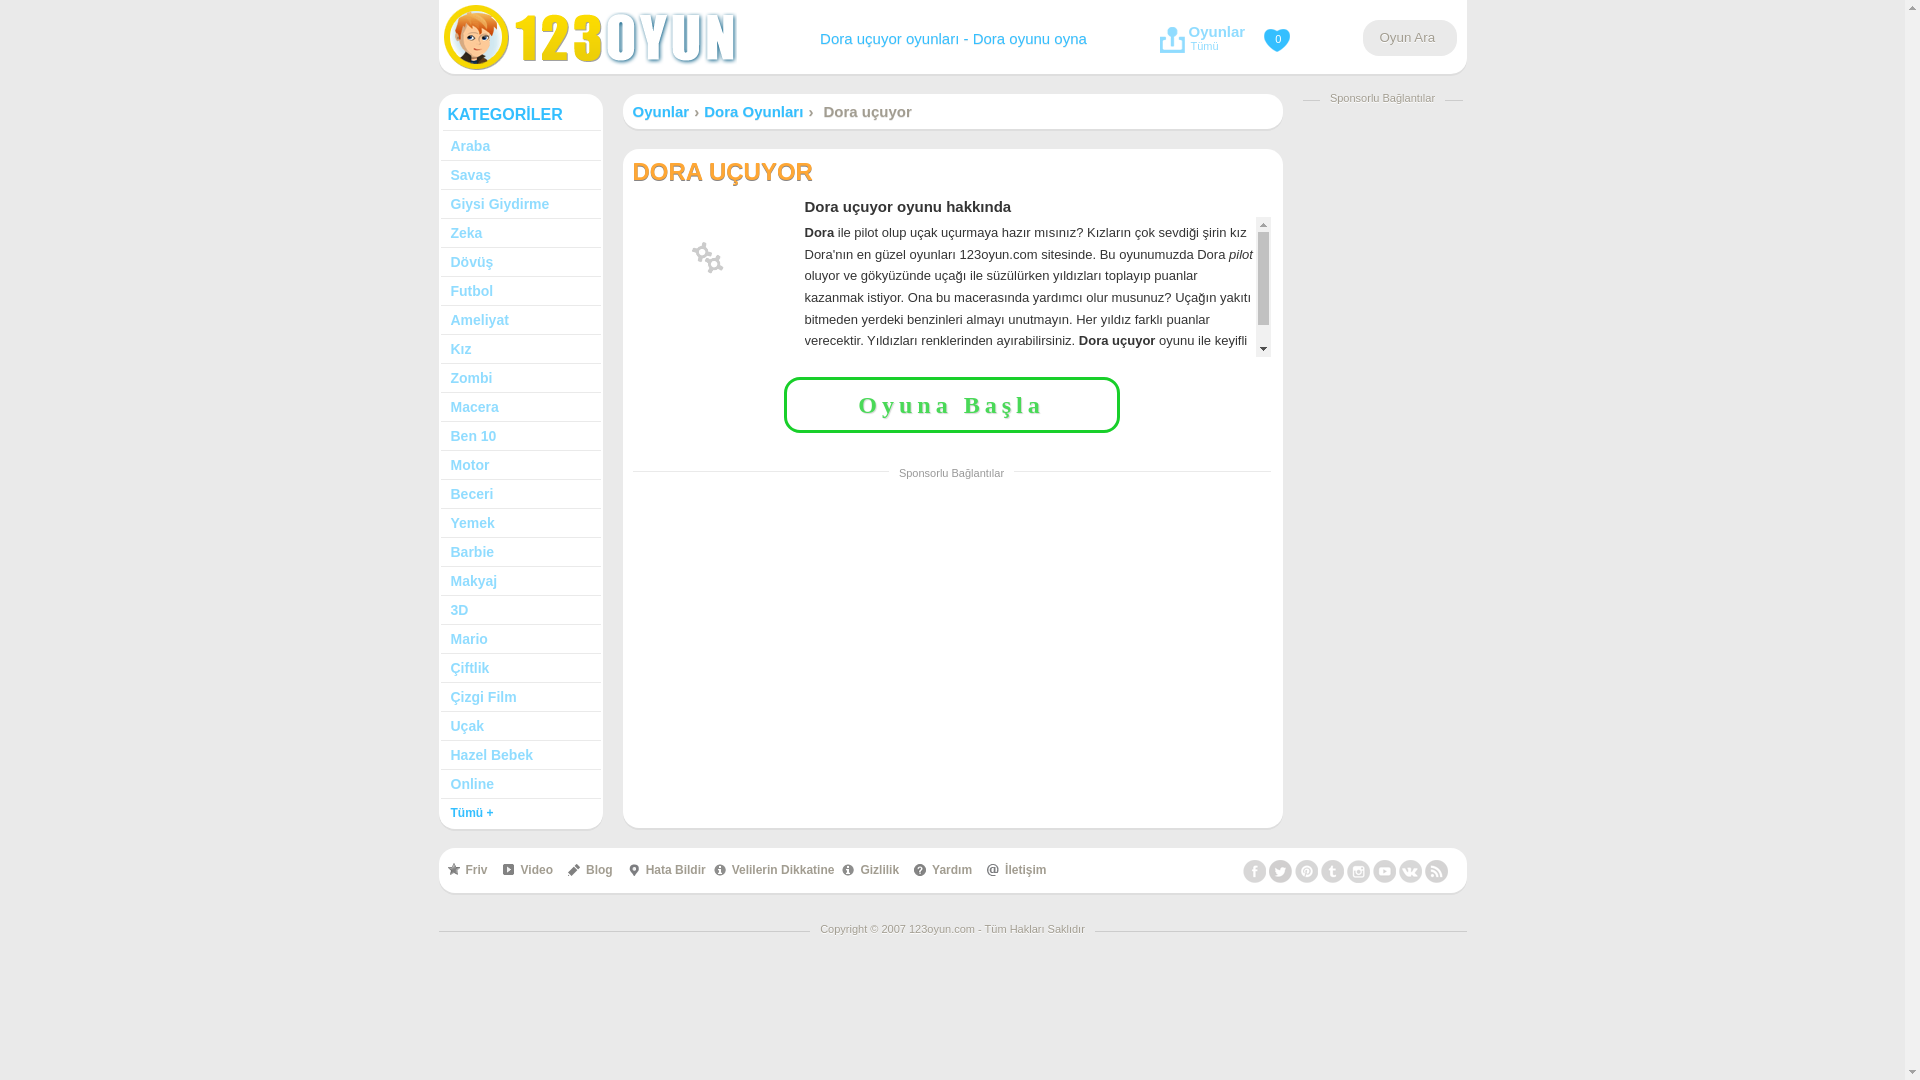 This screenshot has height=1080, width=1920. Describe the element at coordinates (520, 466) in the screenshot. I see `Motor` at that location.